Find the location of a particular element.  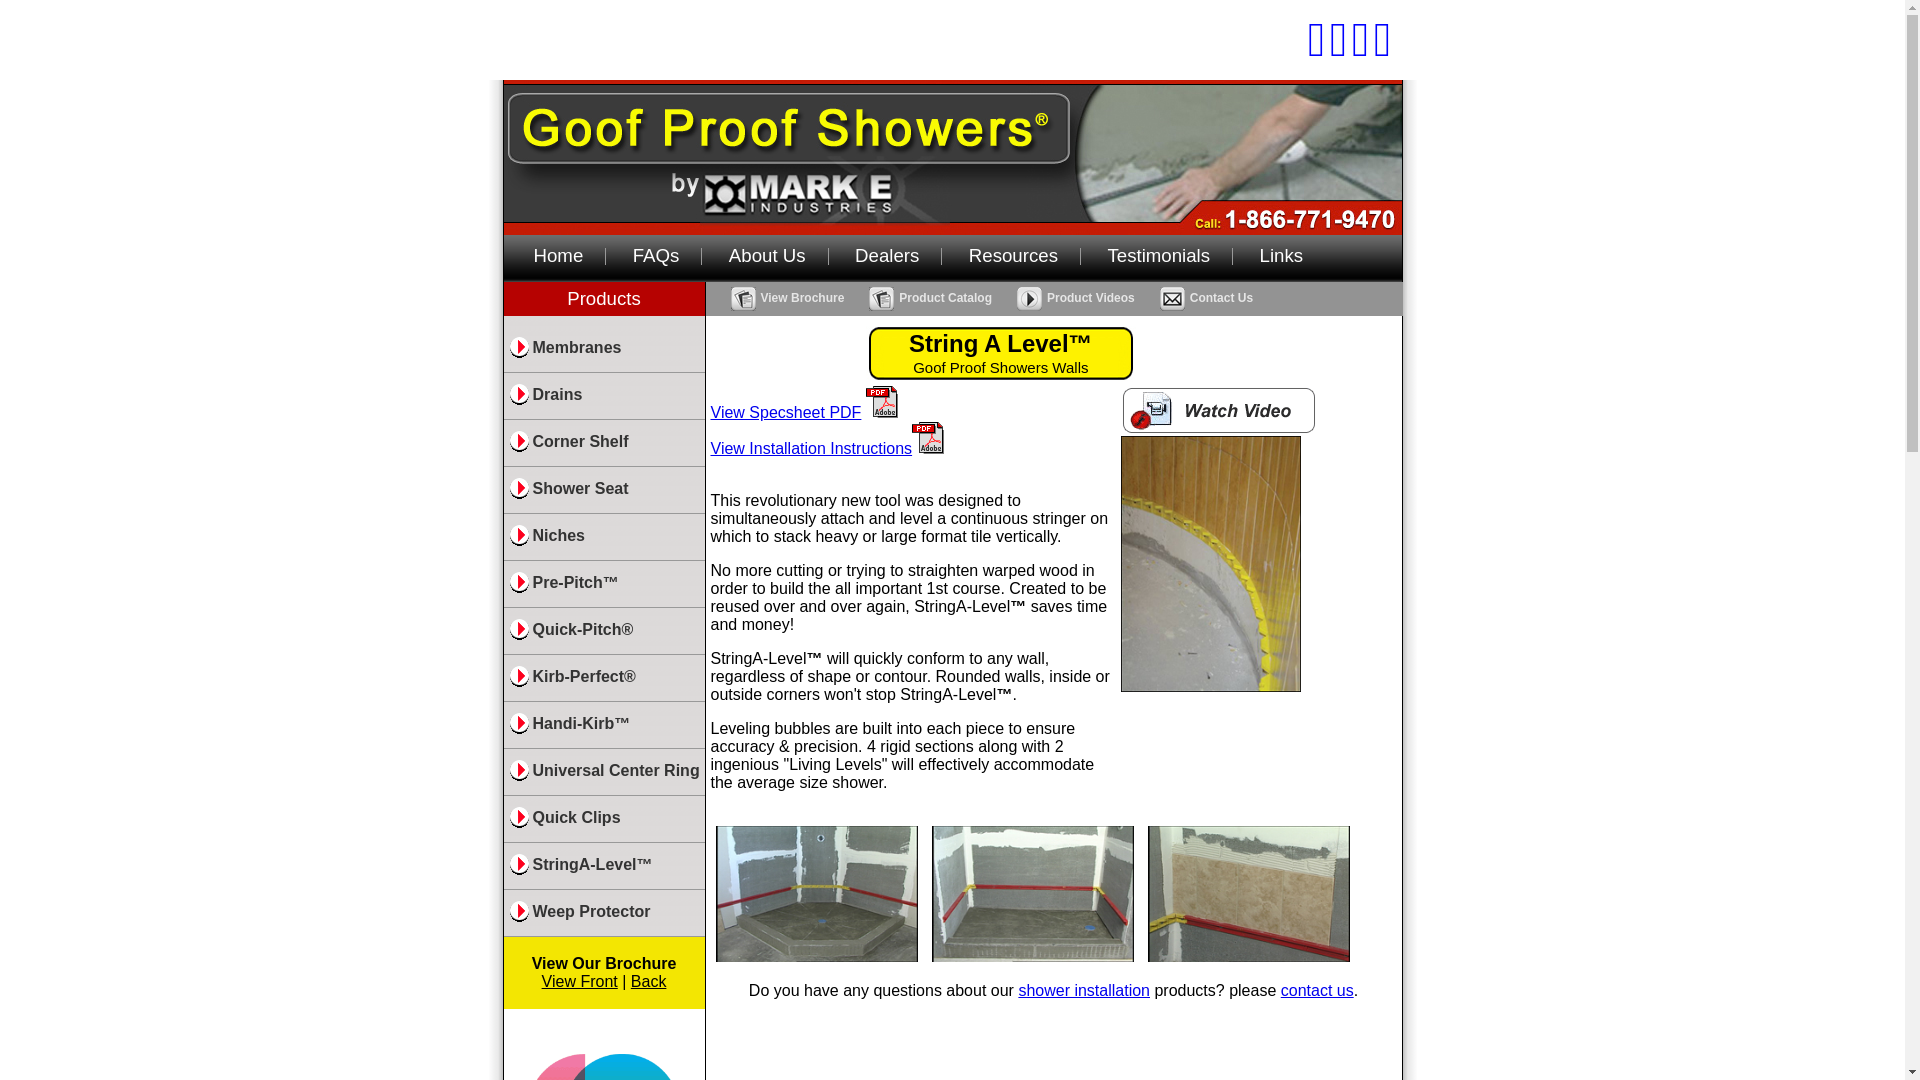

Testimonials is located at coordinates (1158, 255).